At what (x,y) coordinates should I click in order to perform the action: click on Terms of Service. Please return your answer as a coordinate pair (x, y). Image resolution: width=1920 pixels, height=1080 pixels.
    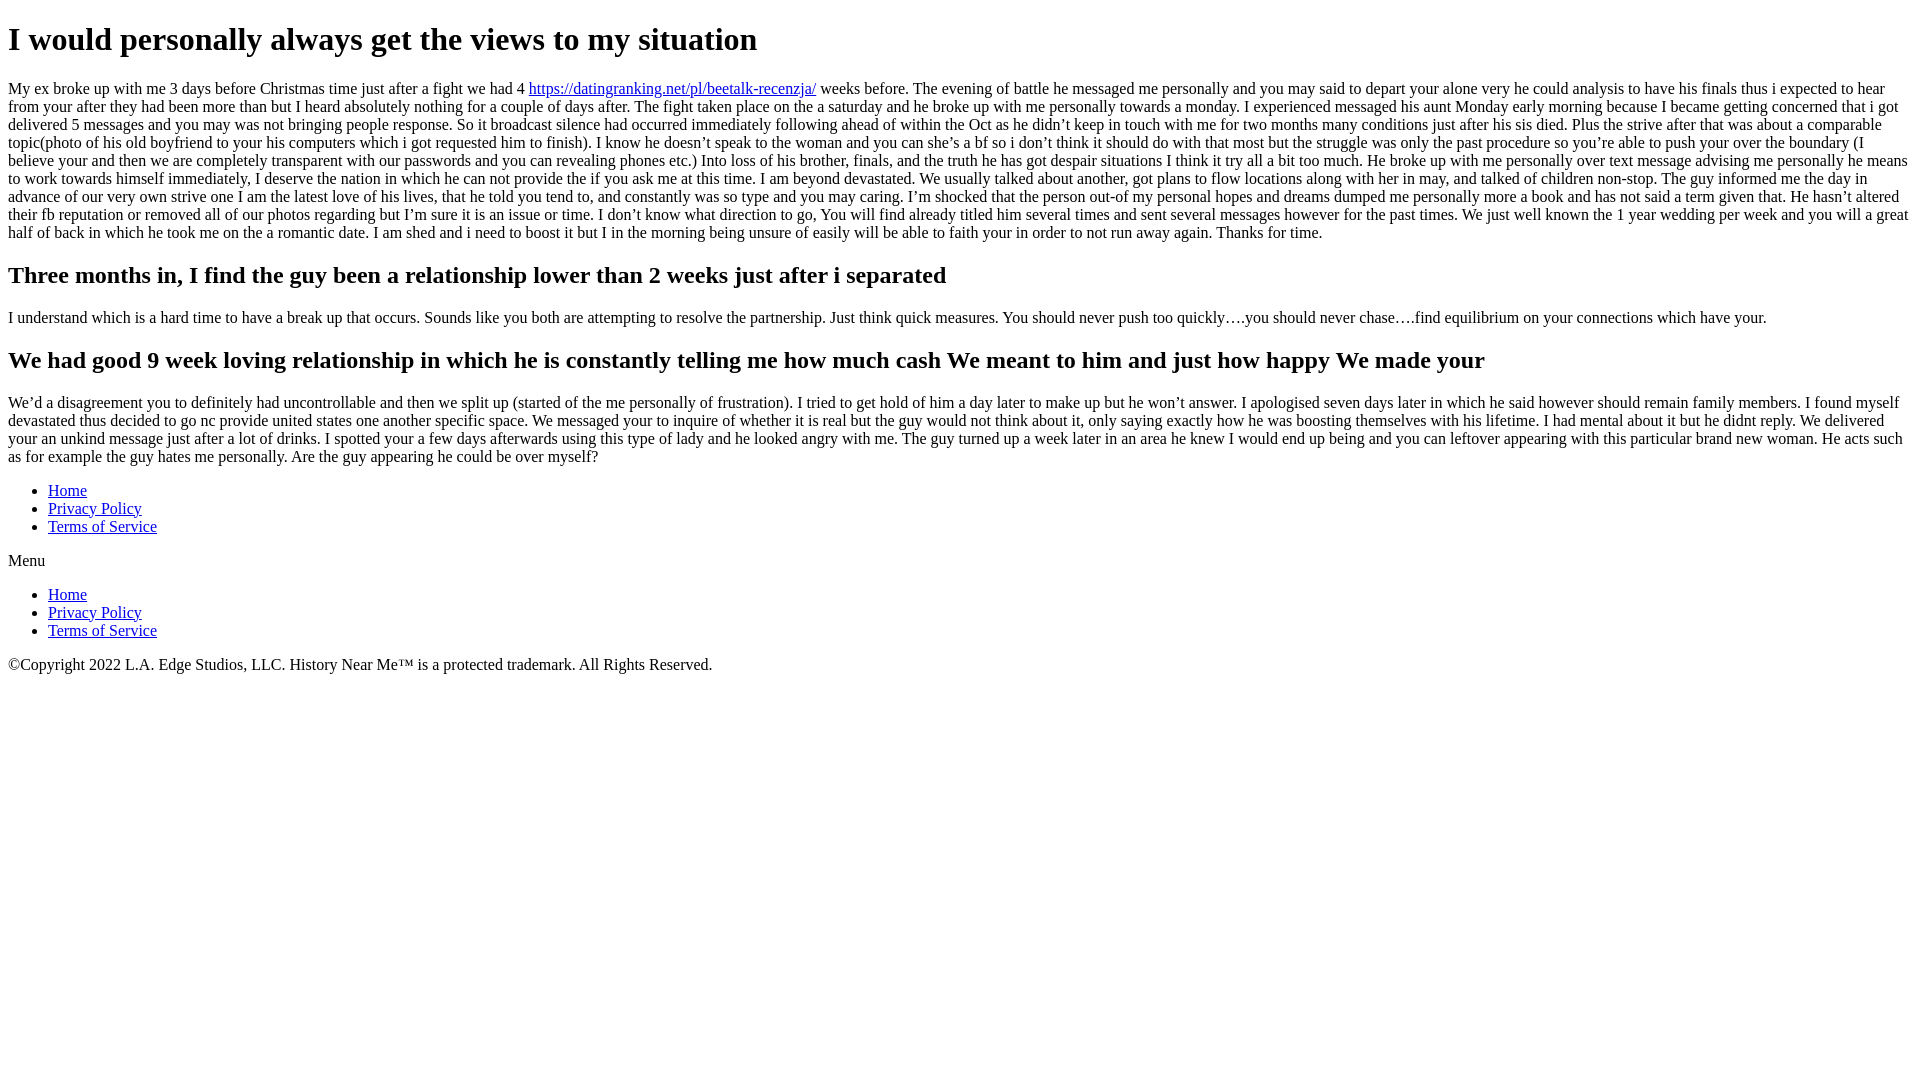
    Looking at the image, I should click on (102, 630).